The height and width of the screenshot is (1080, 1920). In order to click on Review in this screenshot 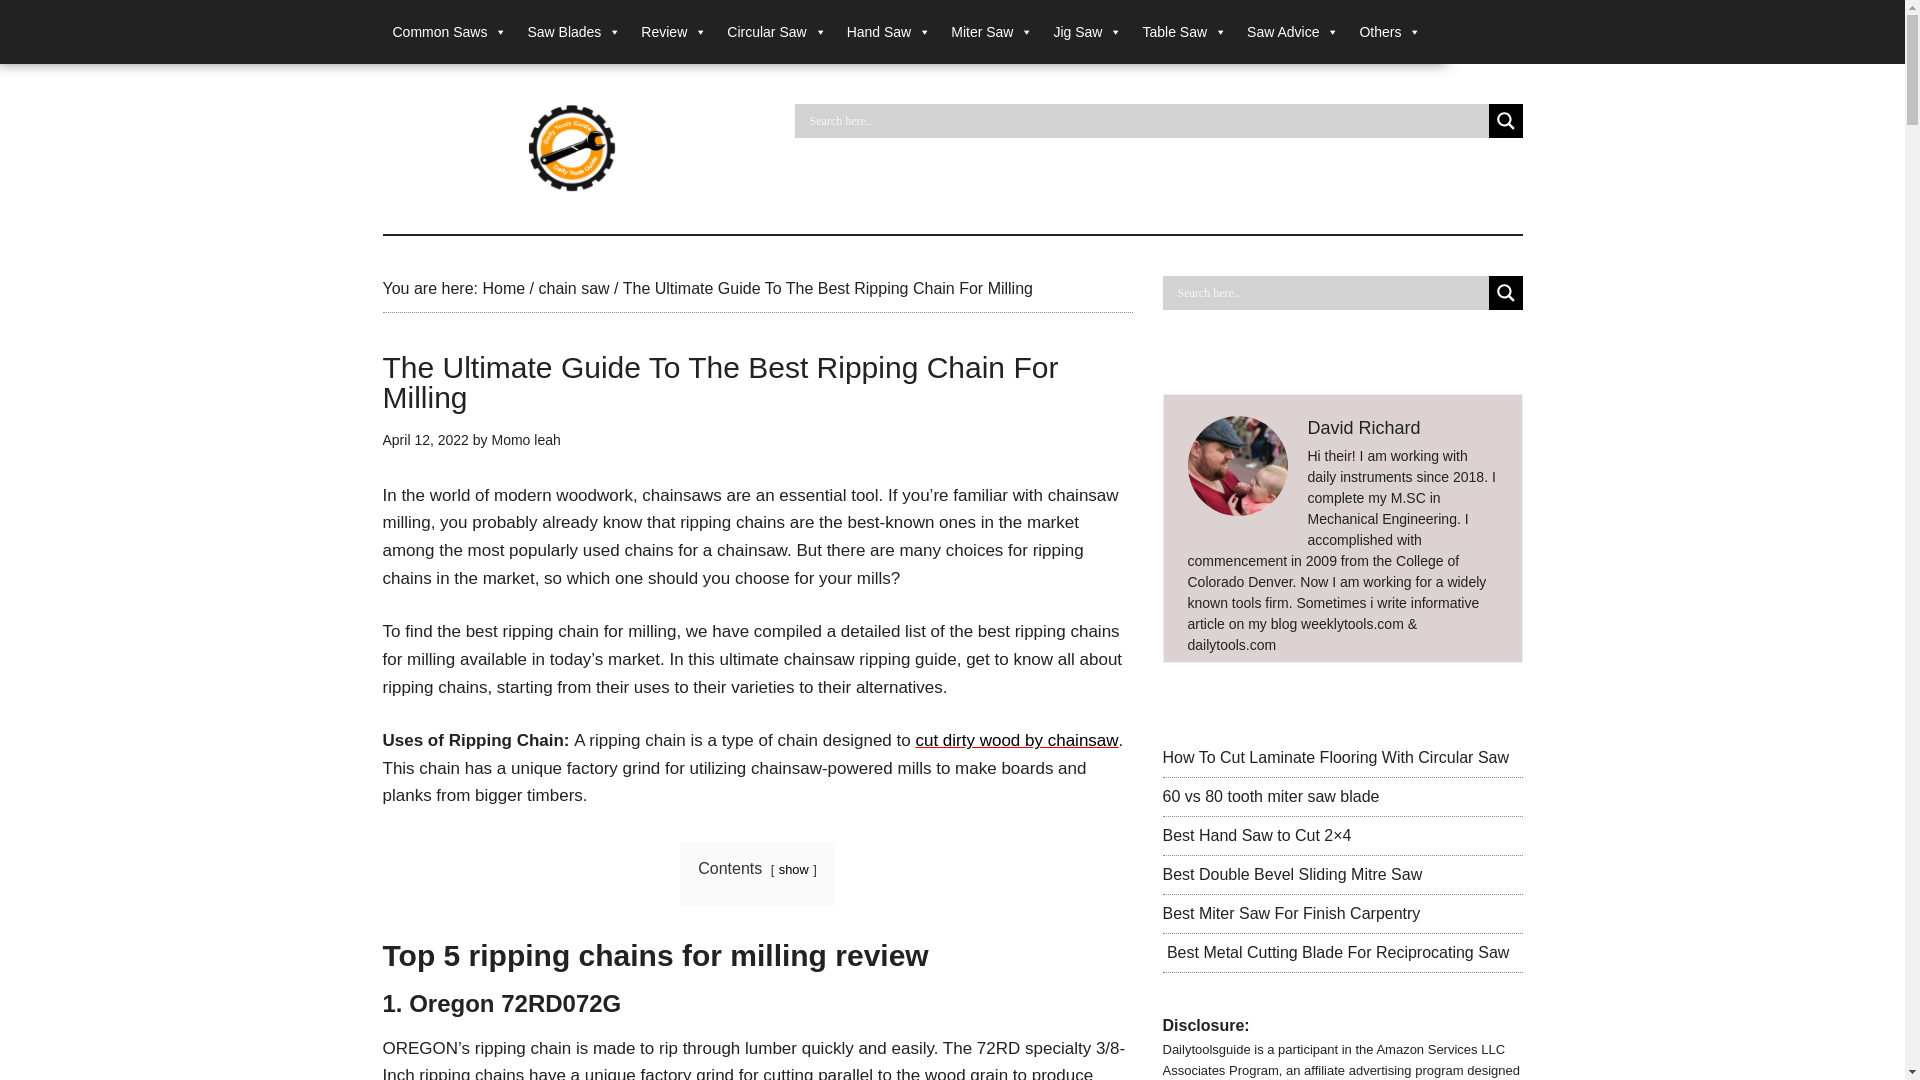, I will do `click(674, 32)`.